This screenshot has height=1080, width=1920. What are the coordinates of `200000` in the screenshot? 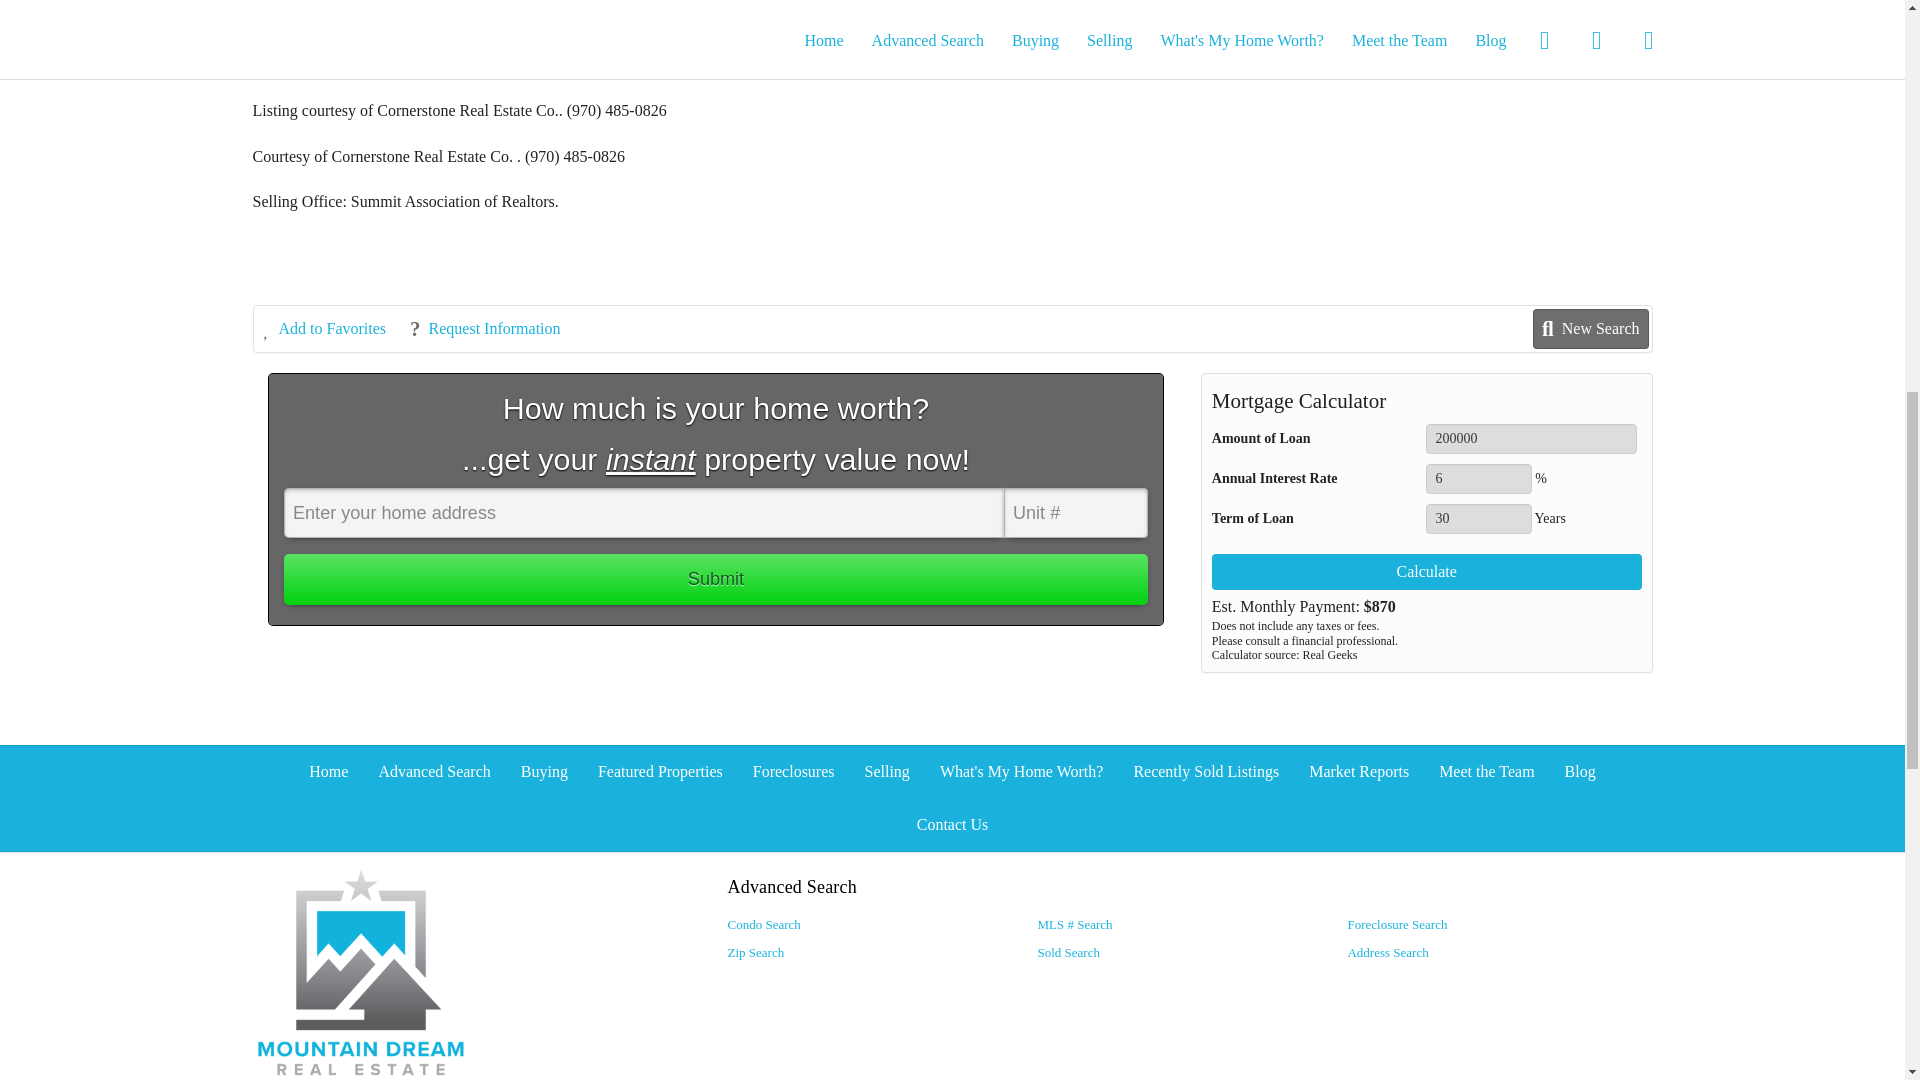 It's located at (1532, 438).